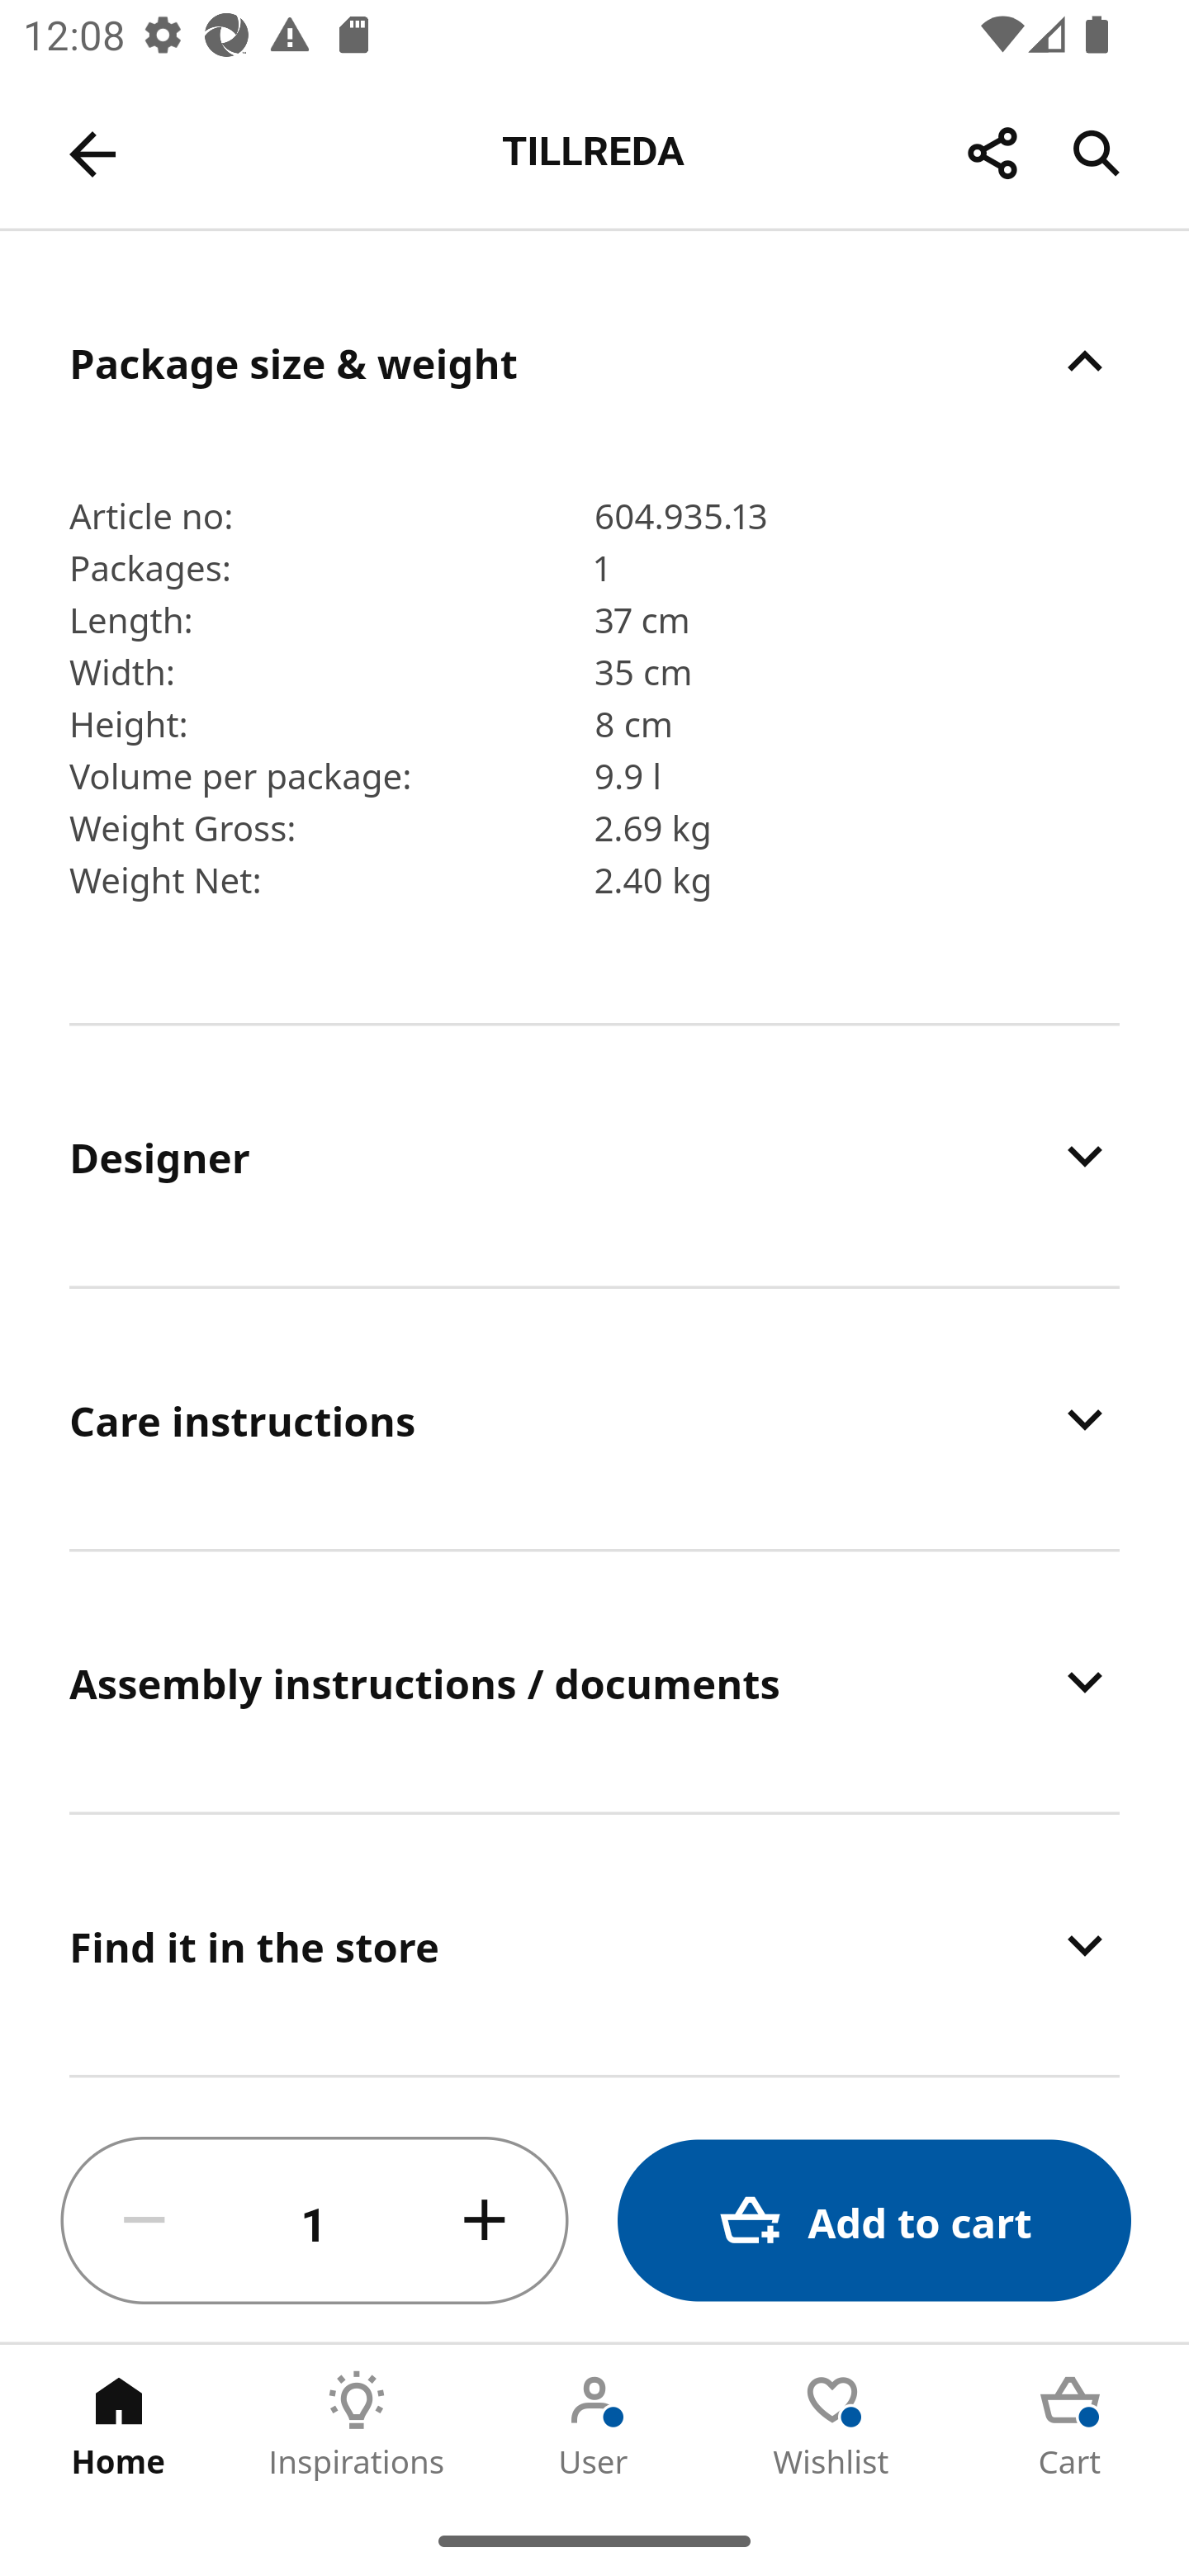 The width and height of the screenshot is (1189, 2576). What do you see at coordinates (832, 2425) in the screenshot?
I see `Wishlist
Tab 4 of 5` at bounding box center [832, 2425].